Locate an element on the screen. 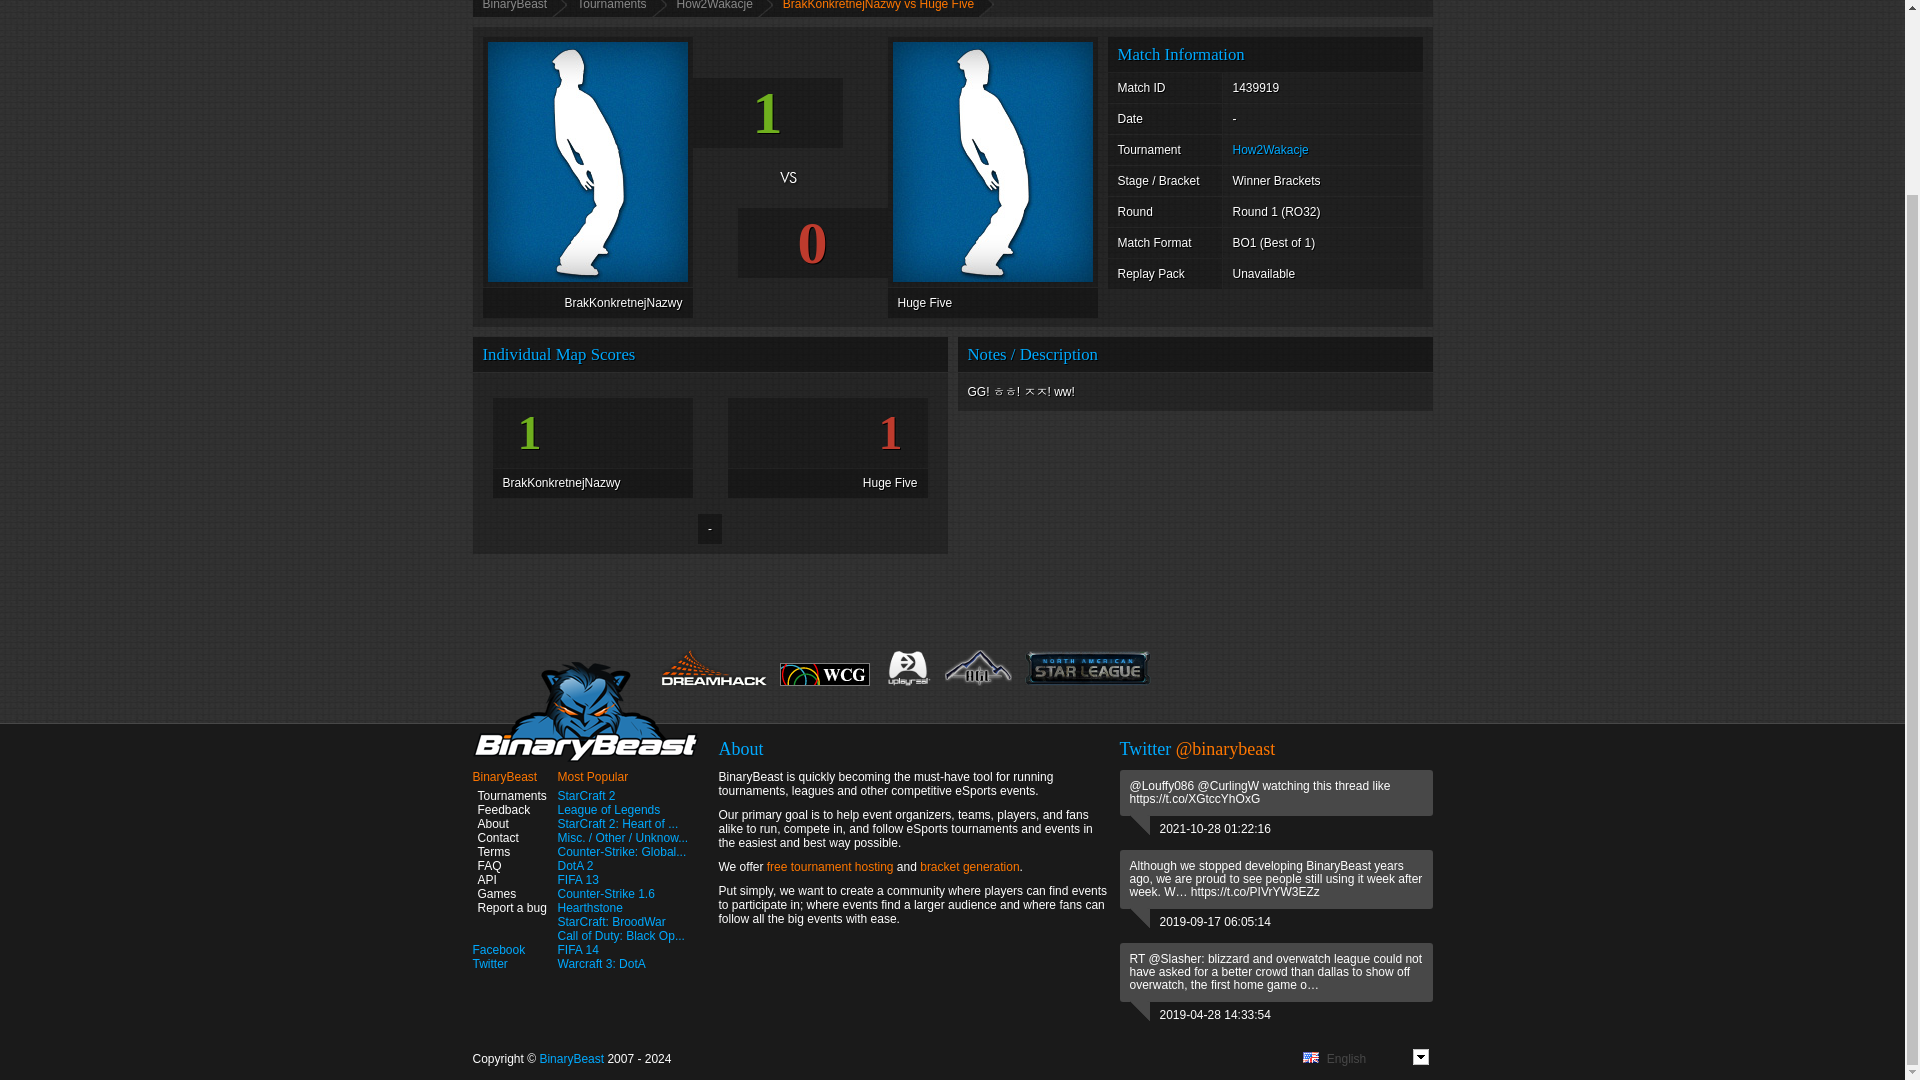  Games is located at coordinates (494, 893).